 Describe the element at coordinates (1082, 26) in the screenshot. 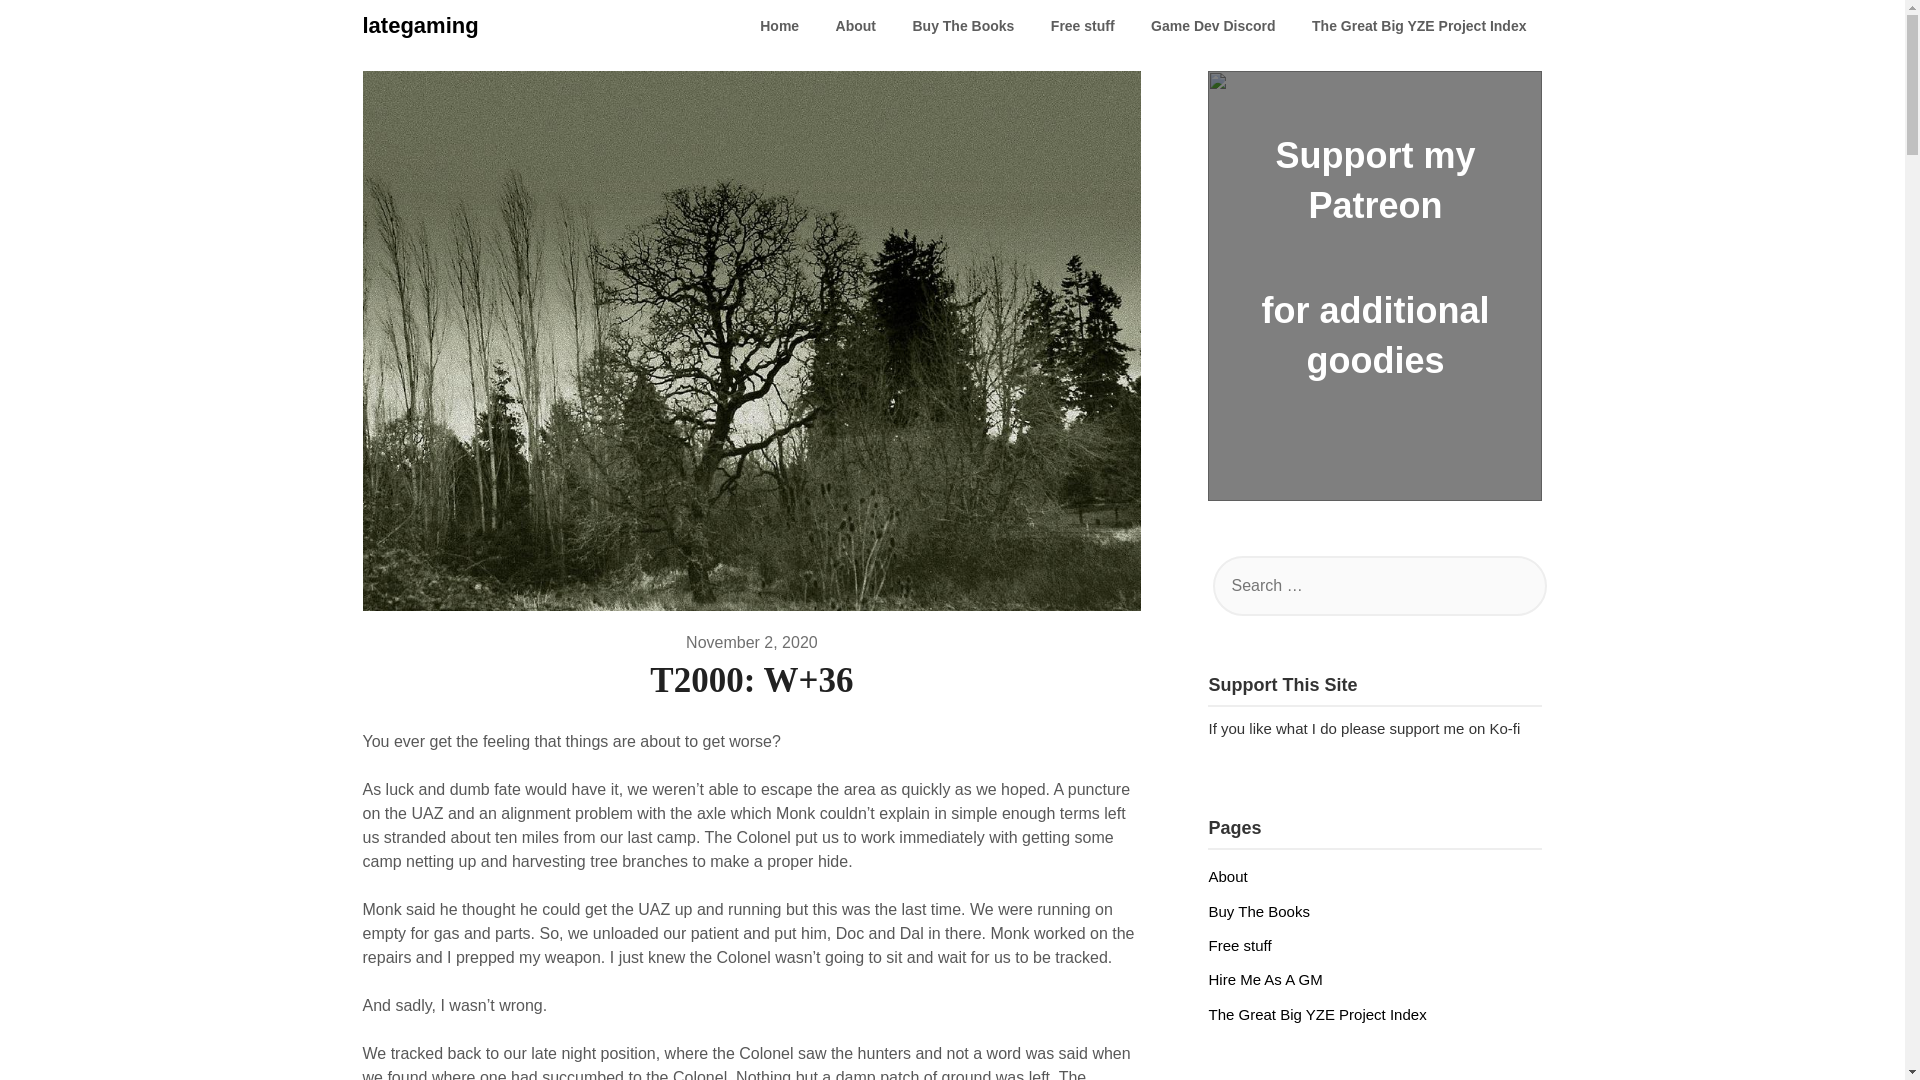

I see `Free stuff` at that location.